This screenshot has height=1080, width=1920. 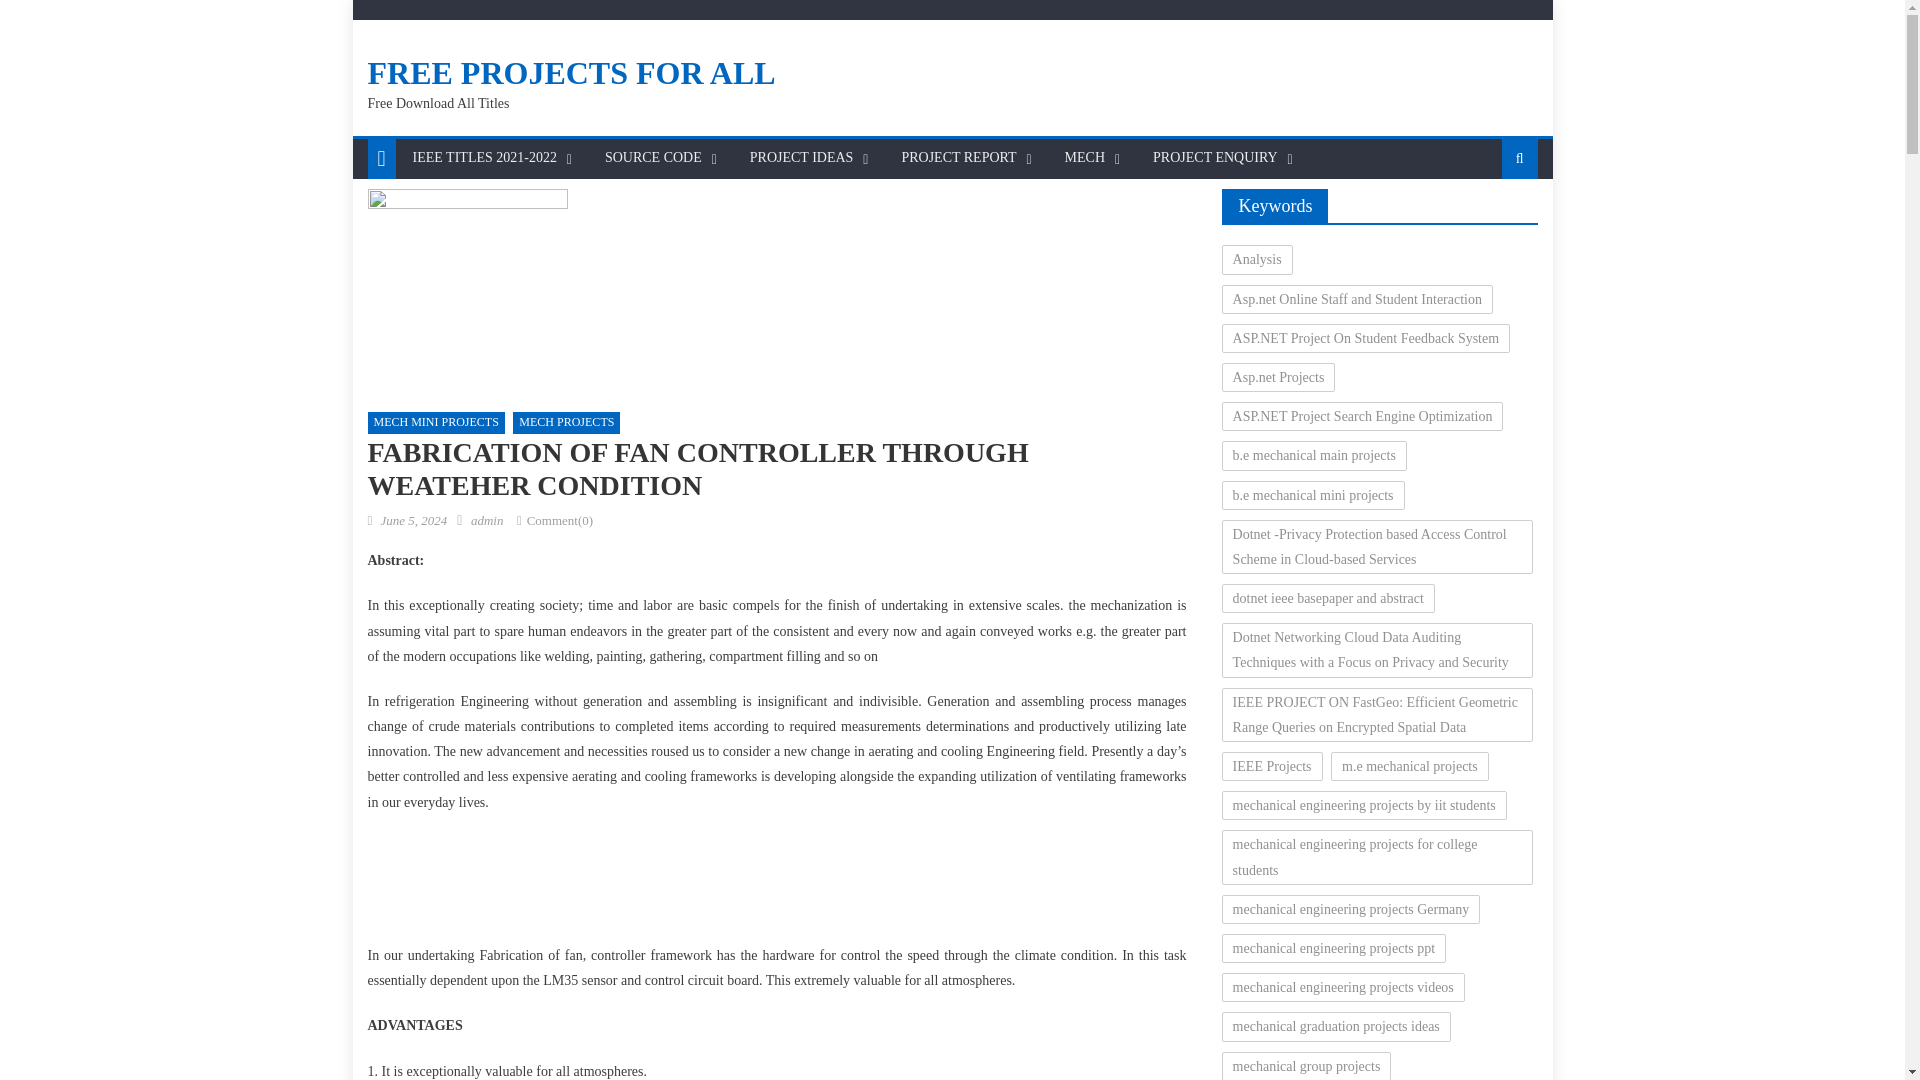 I want to click on PROJECT IDEAS, so click(x=802, y=158).